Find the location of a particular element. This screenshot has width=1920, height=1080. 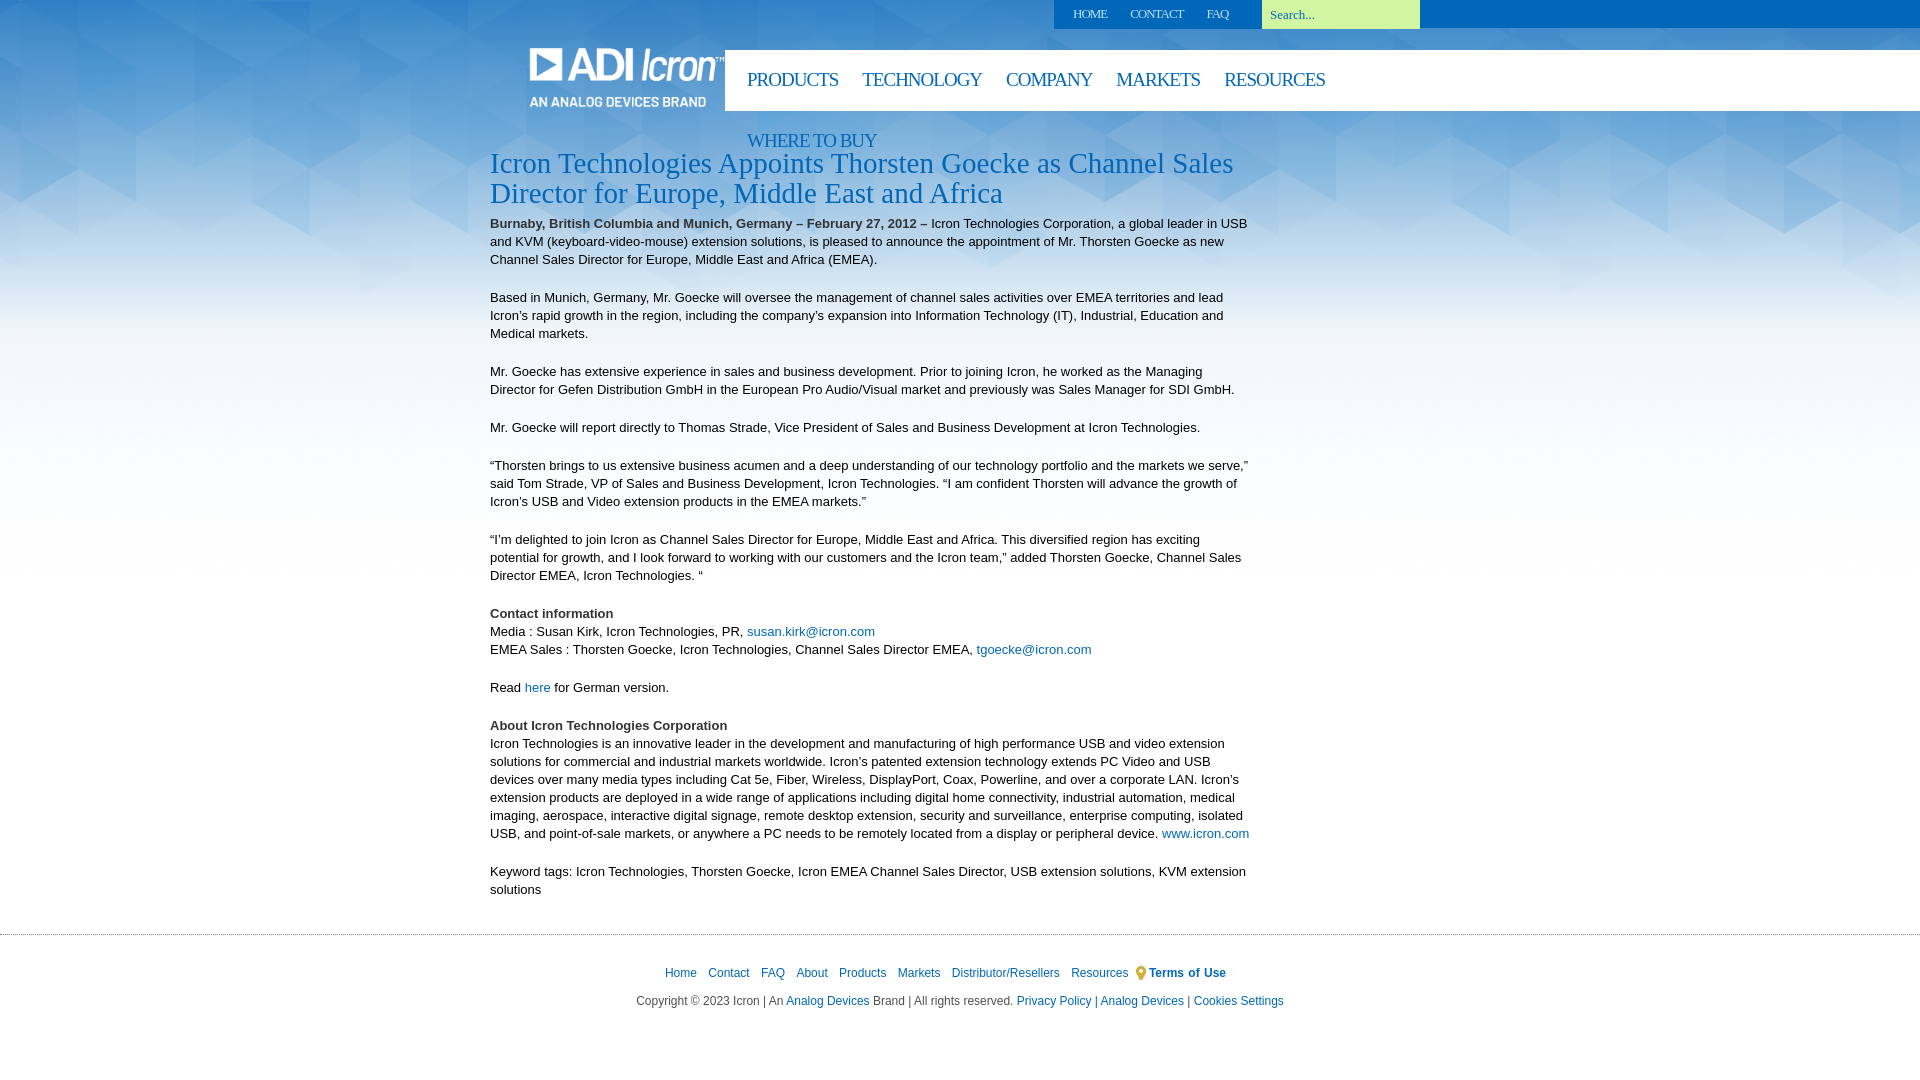

MARKETS is located at coordinates (1158, 84).